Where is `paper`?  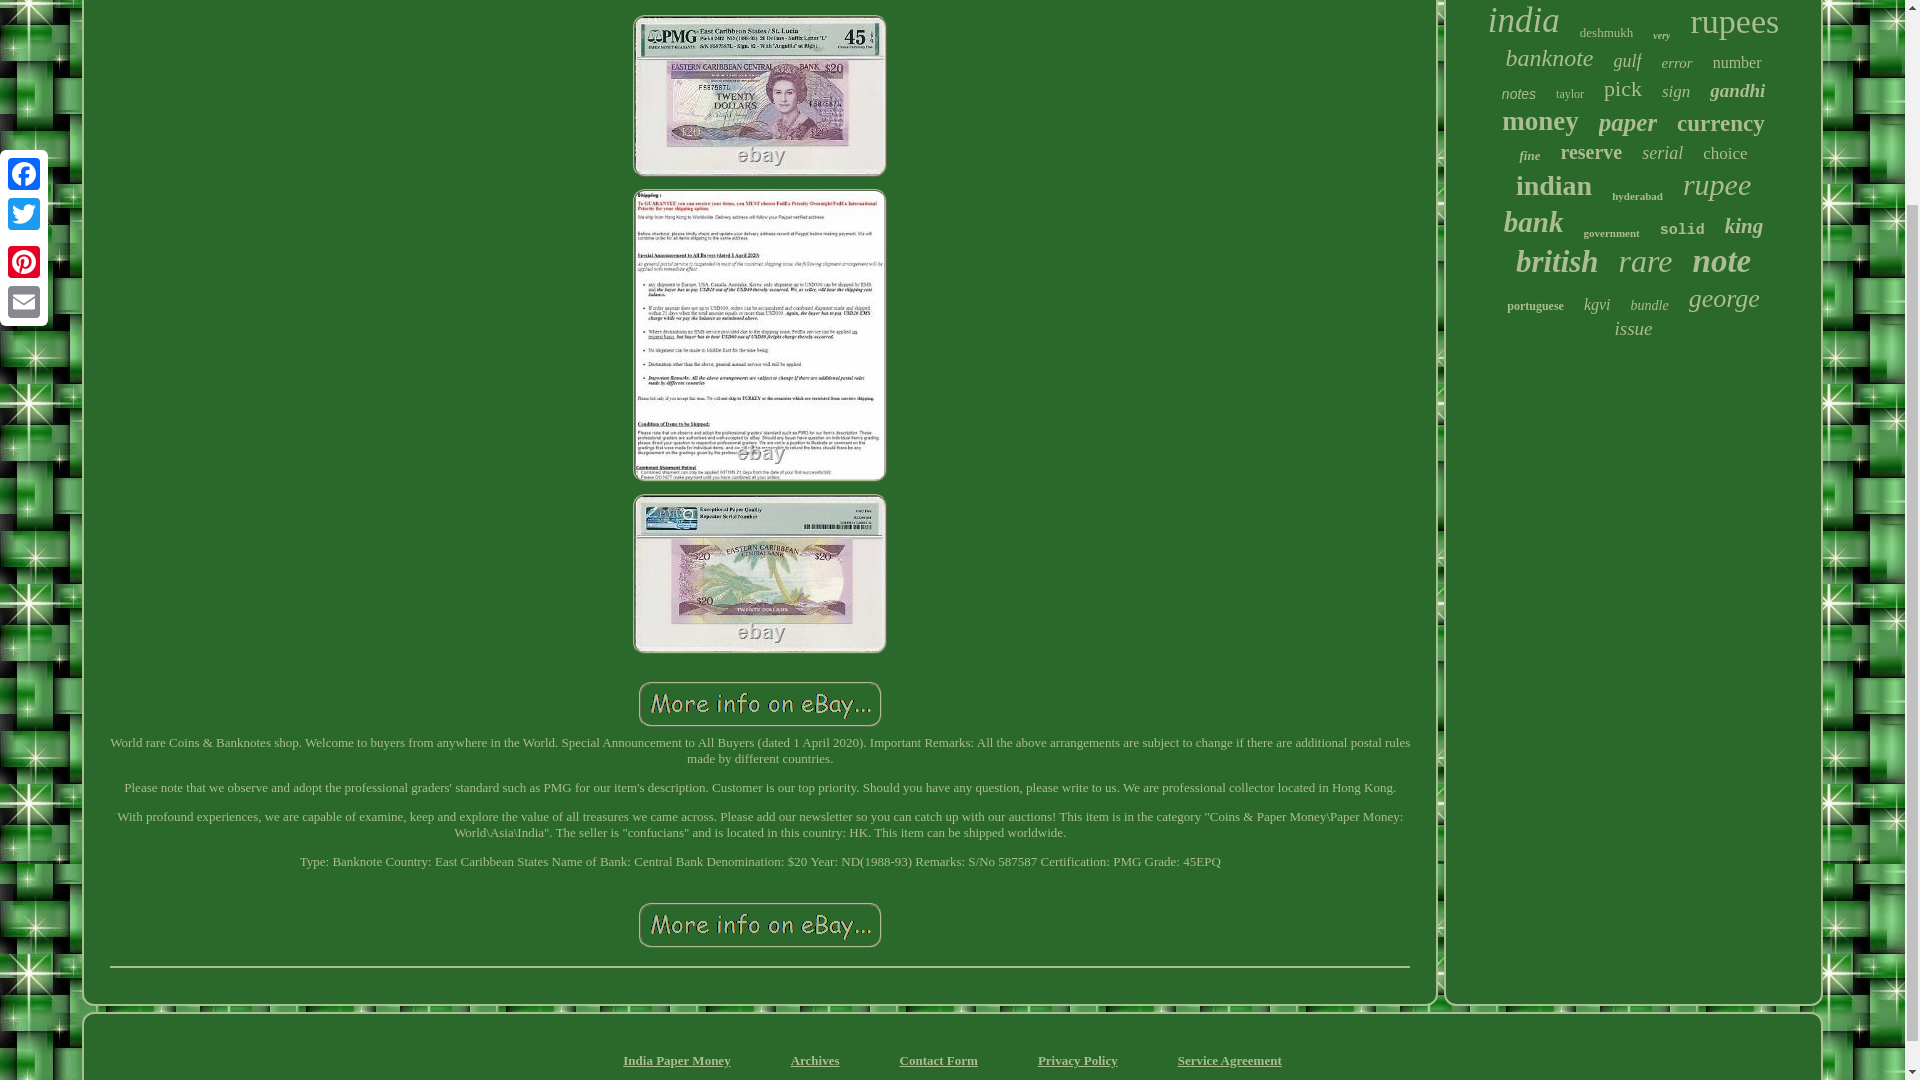 paper is located at coordinates (1628, 123).